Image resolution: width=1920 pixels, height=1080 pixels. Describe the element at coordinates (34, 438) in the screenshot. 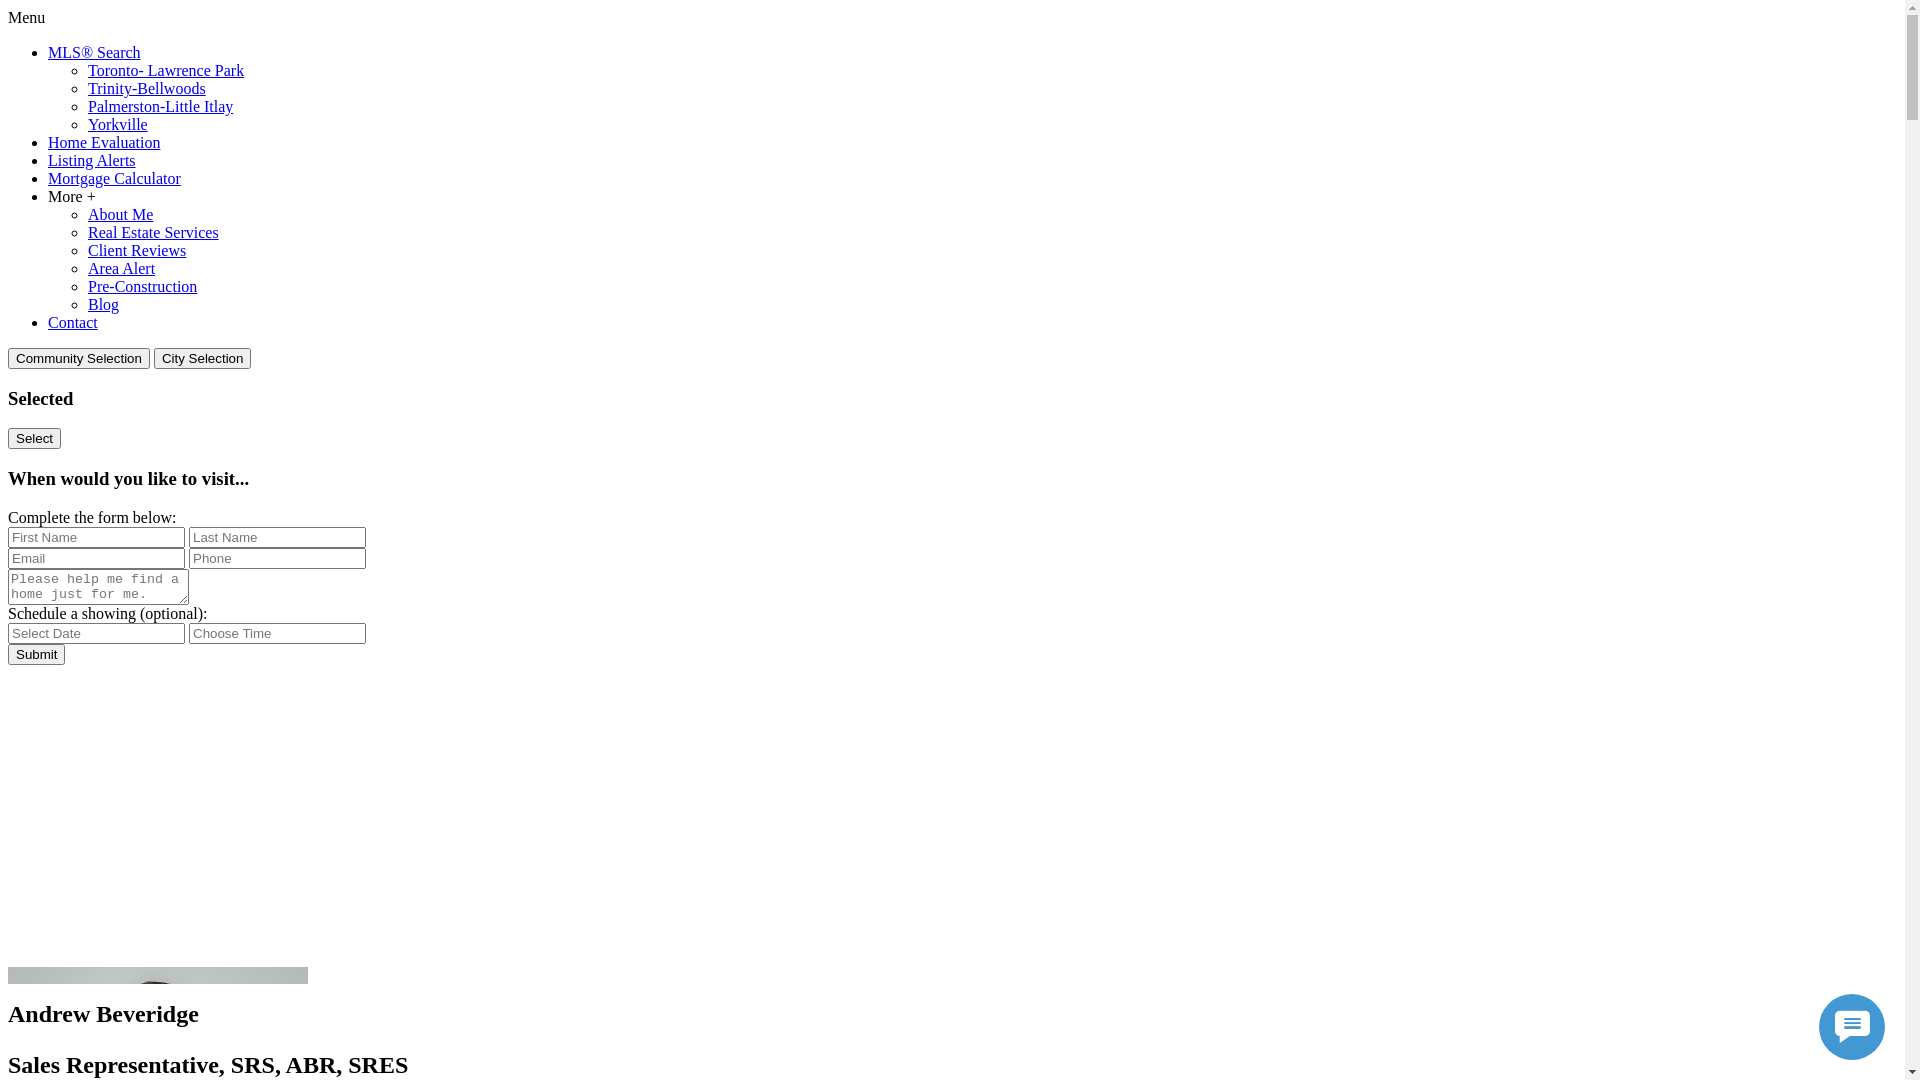

I see `Select` at that location.